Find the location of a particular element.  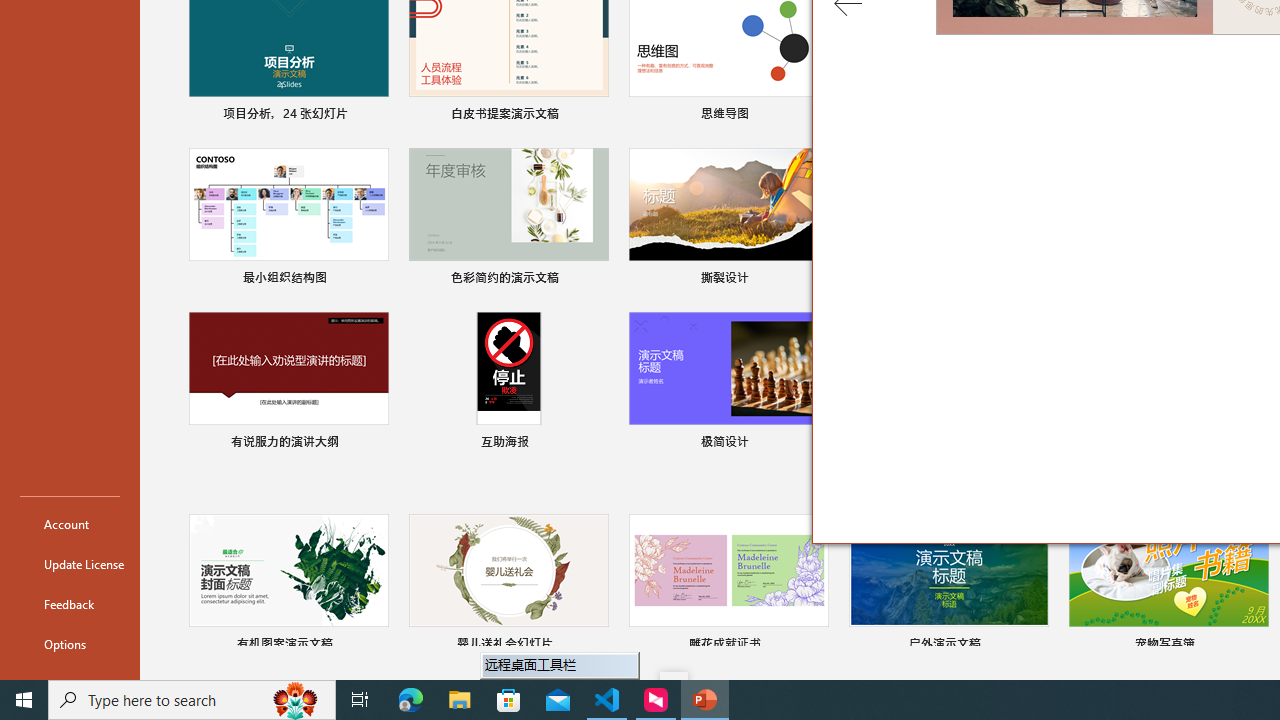

Options is located at coordinates (70, 644).